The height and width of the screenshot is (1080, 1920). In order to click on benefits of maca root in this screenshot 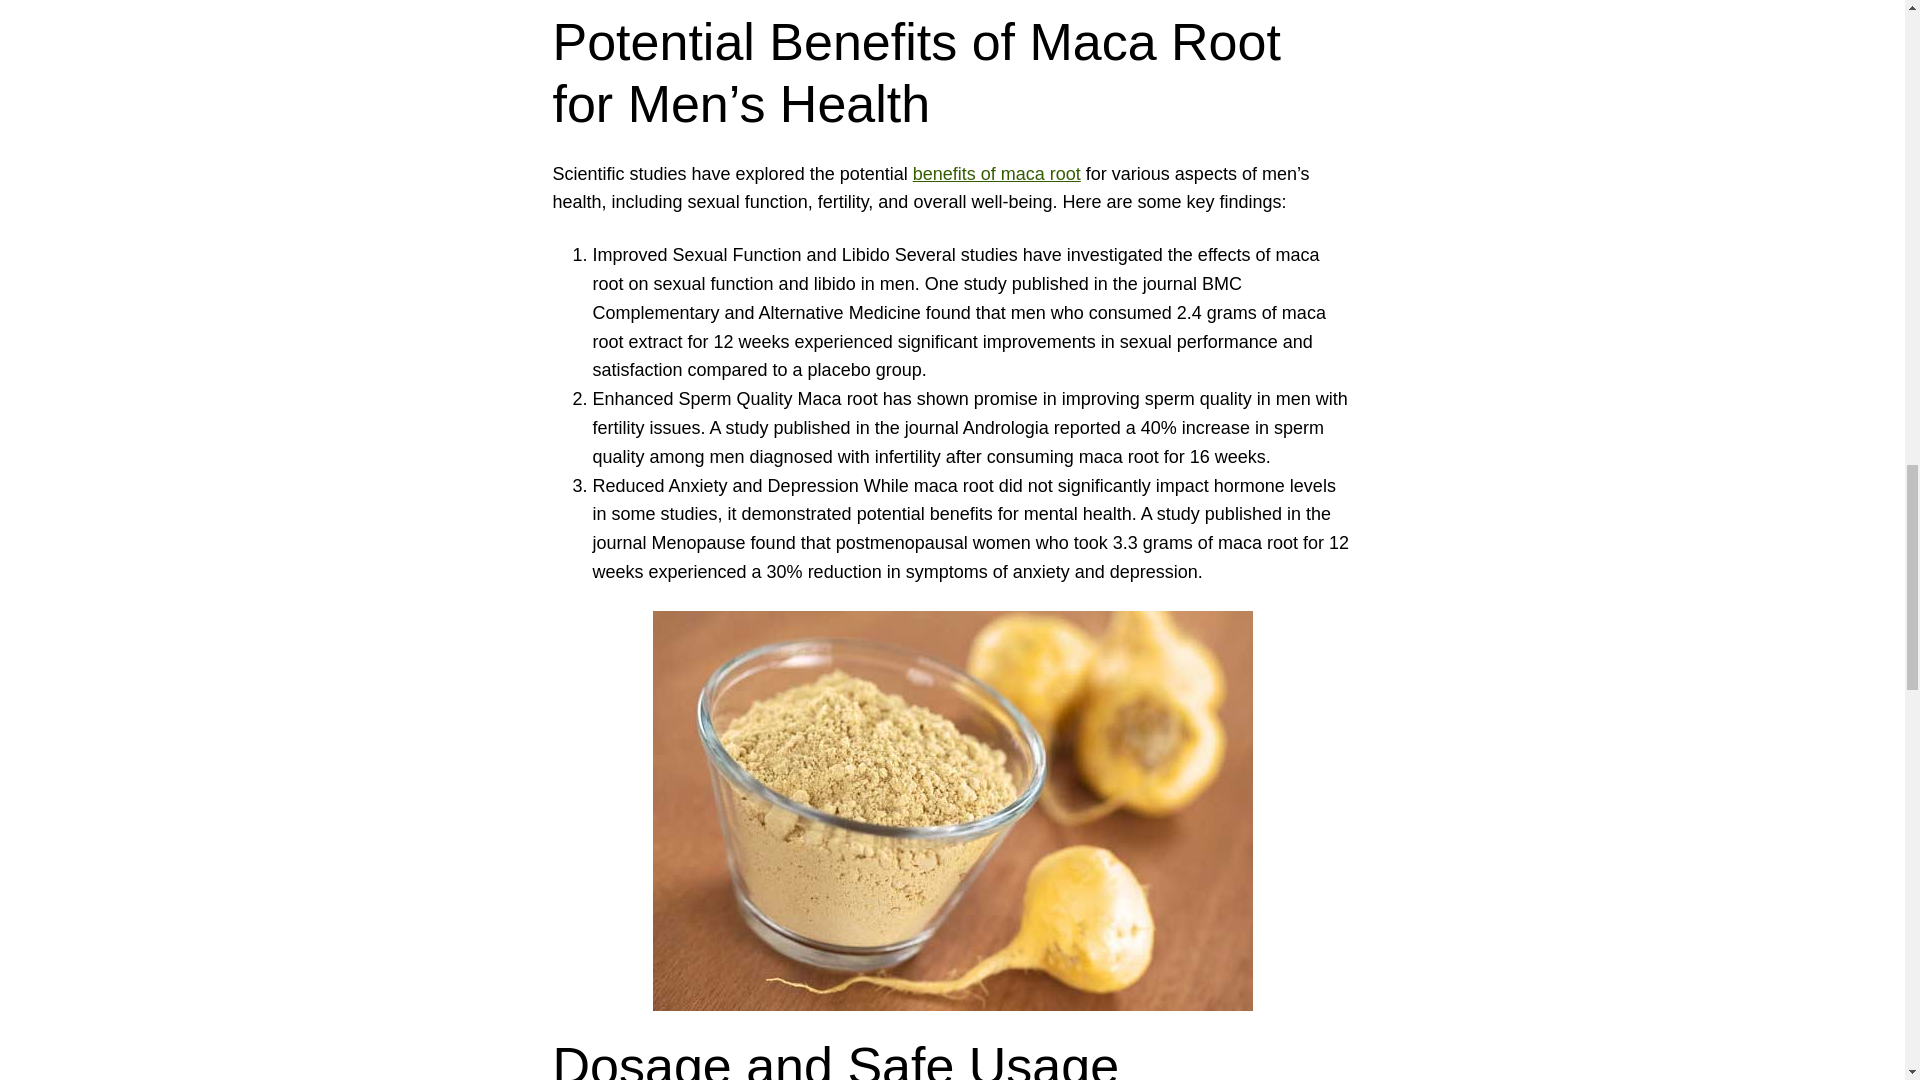, I will do `click(996, 174)`.